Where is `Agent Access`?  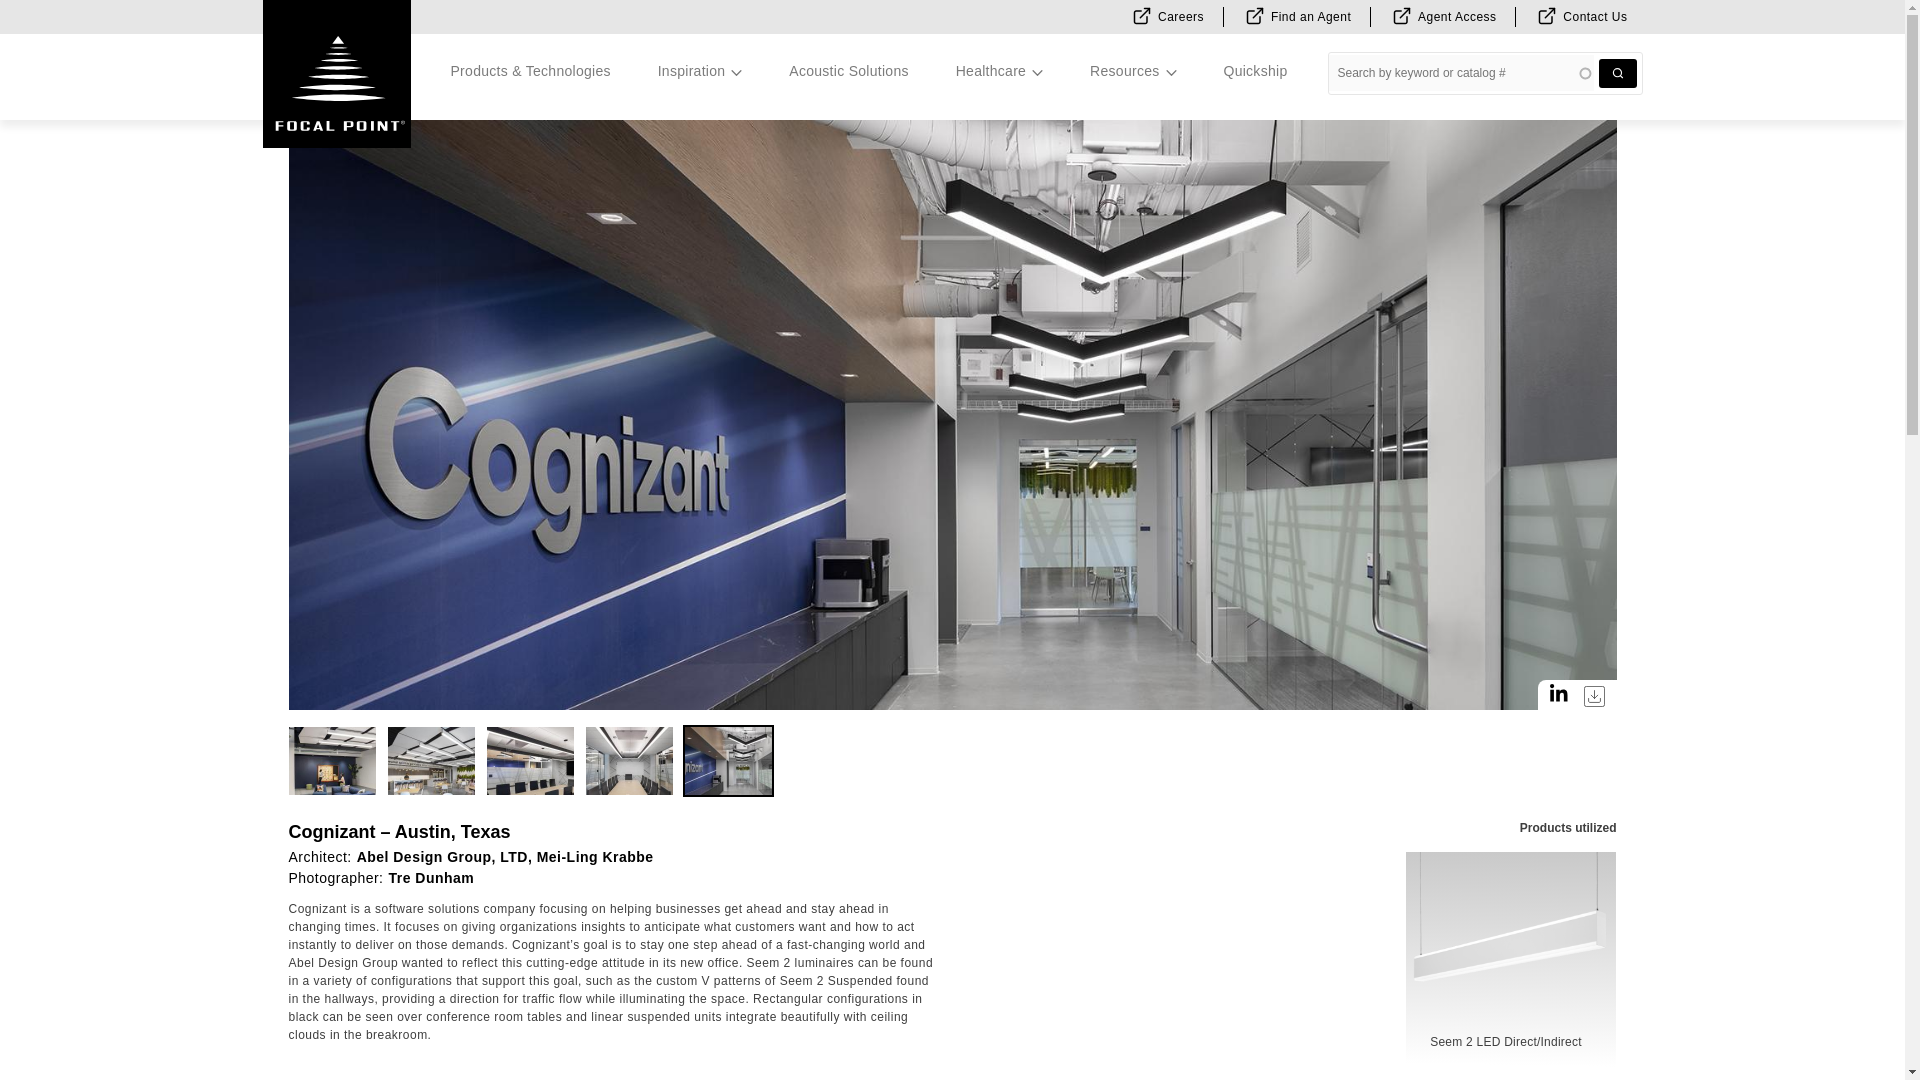 Agent Access is located at coordinates (1440, 16).